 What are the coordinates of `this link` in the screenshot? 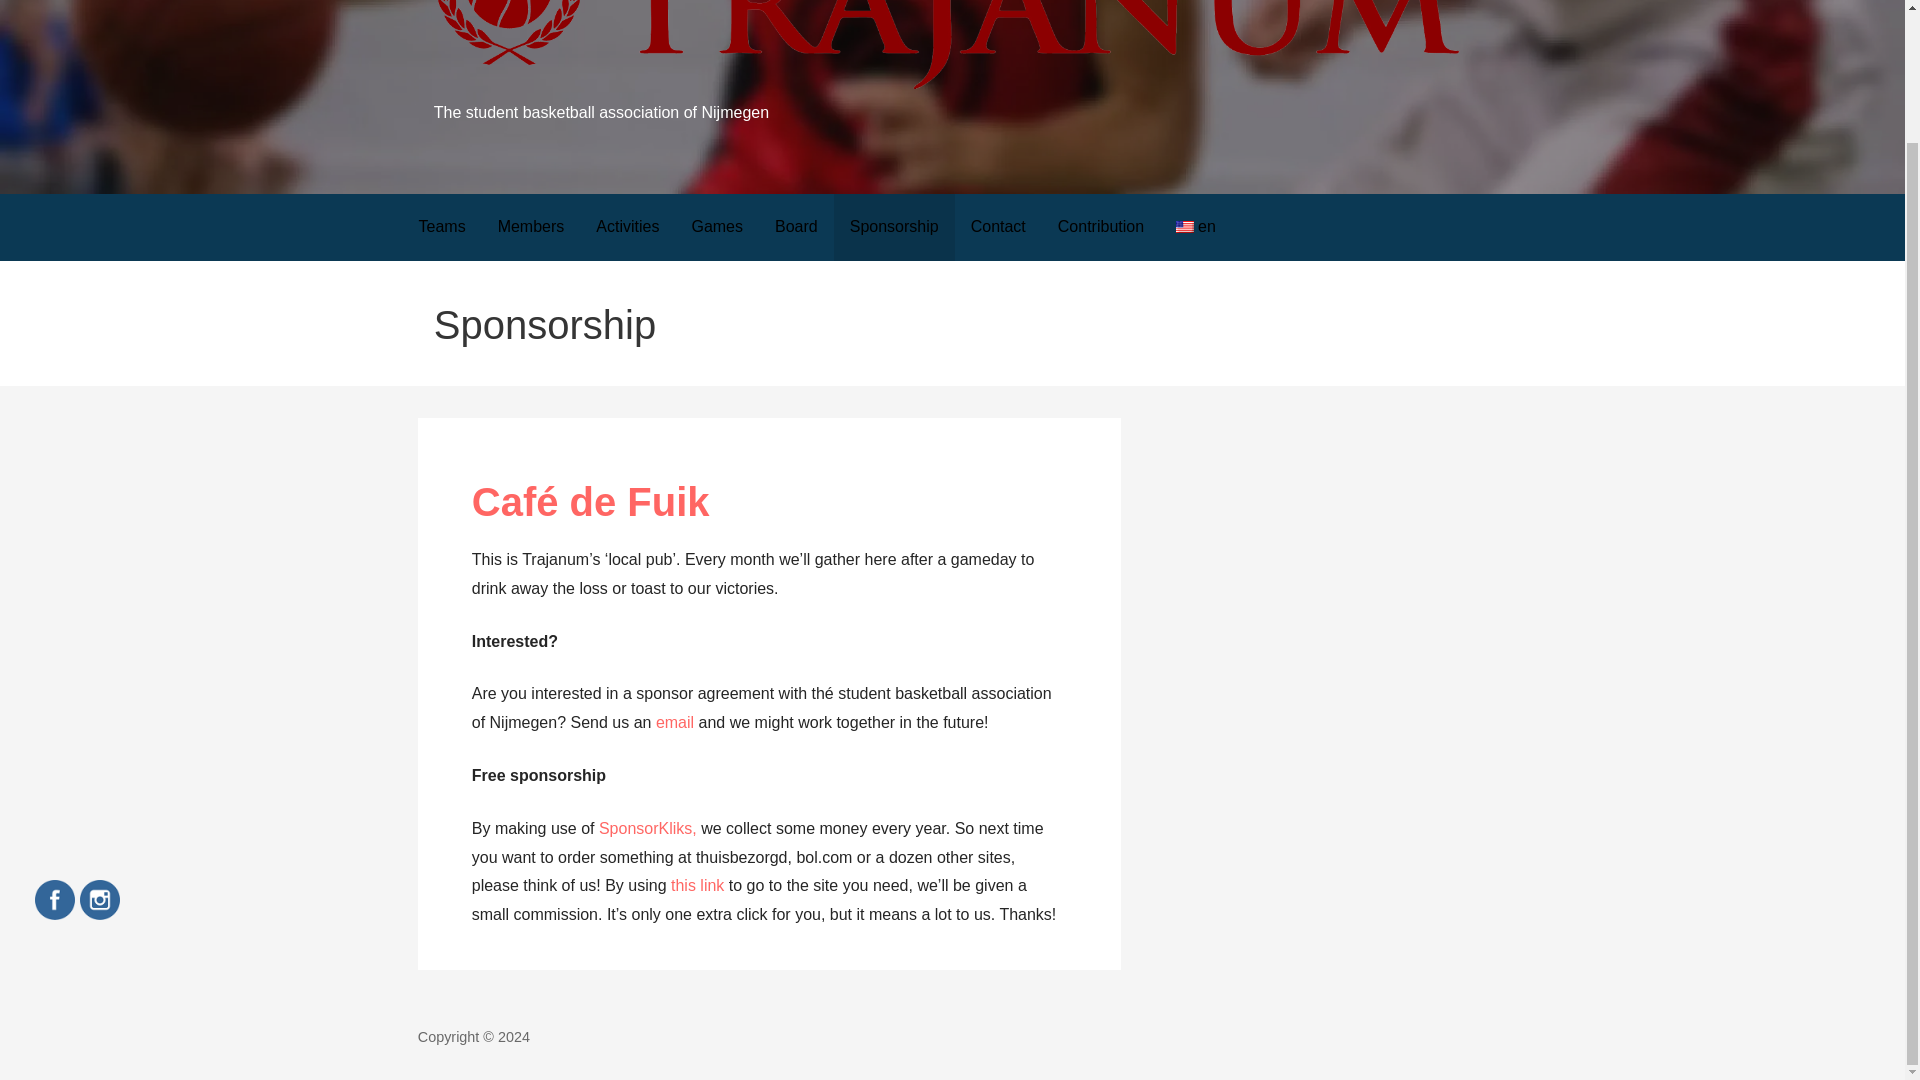 It's located at (696, 885).